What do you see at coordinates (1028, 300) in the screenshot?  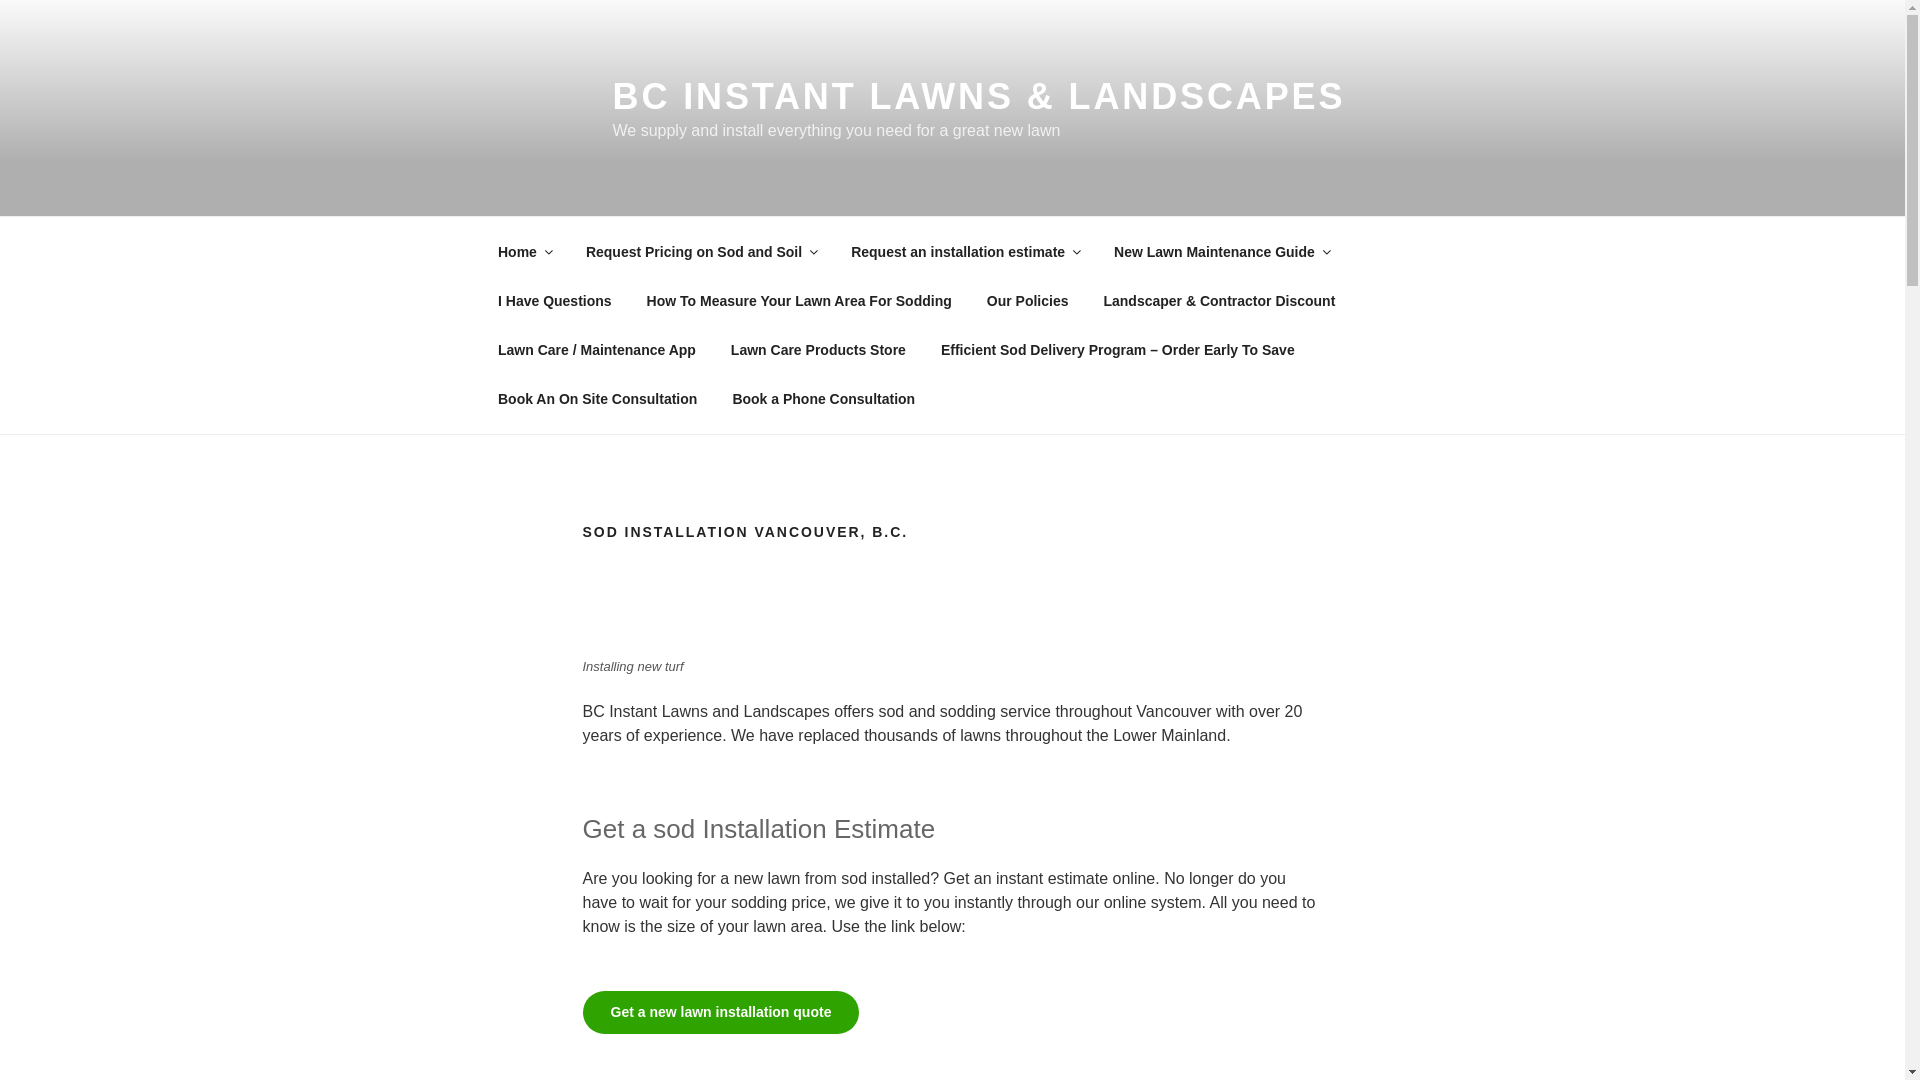 I see `Our Policies` at bounding box center [1028, 300].